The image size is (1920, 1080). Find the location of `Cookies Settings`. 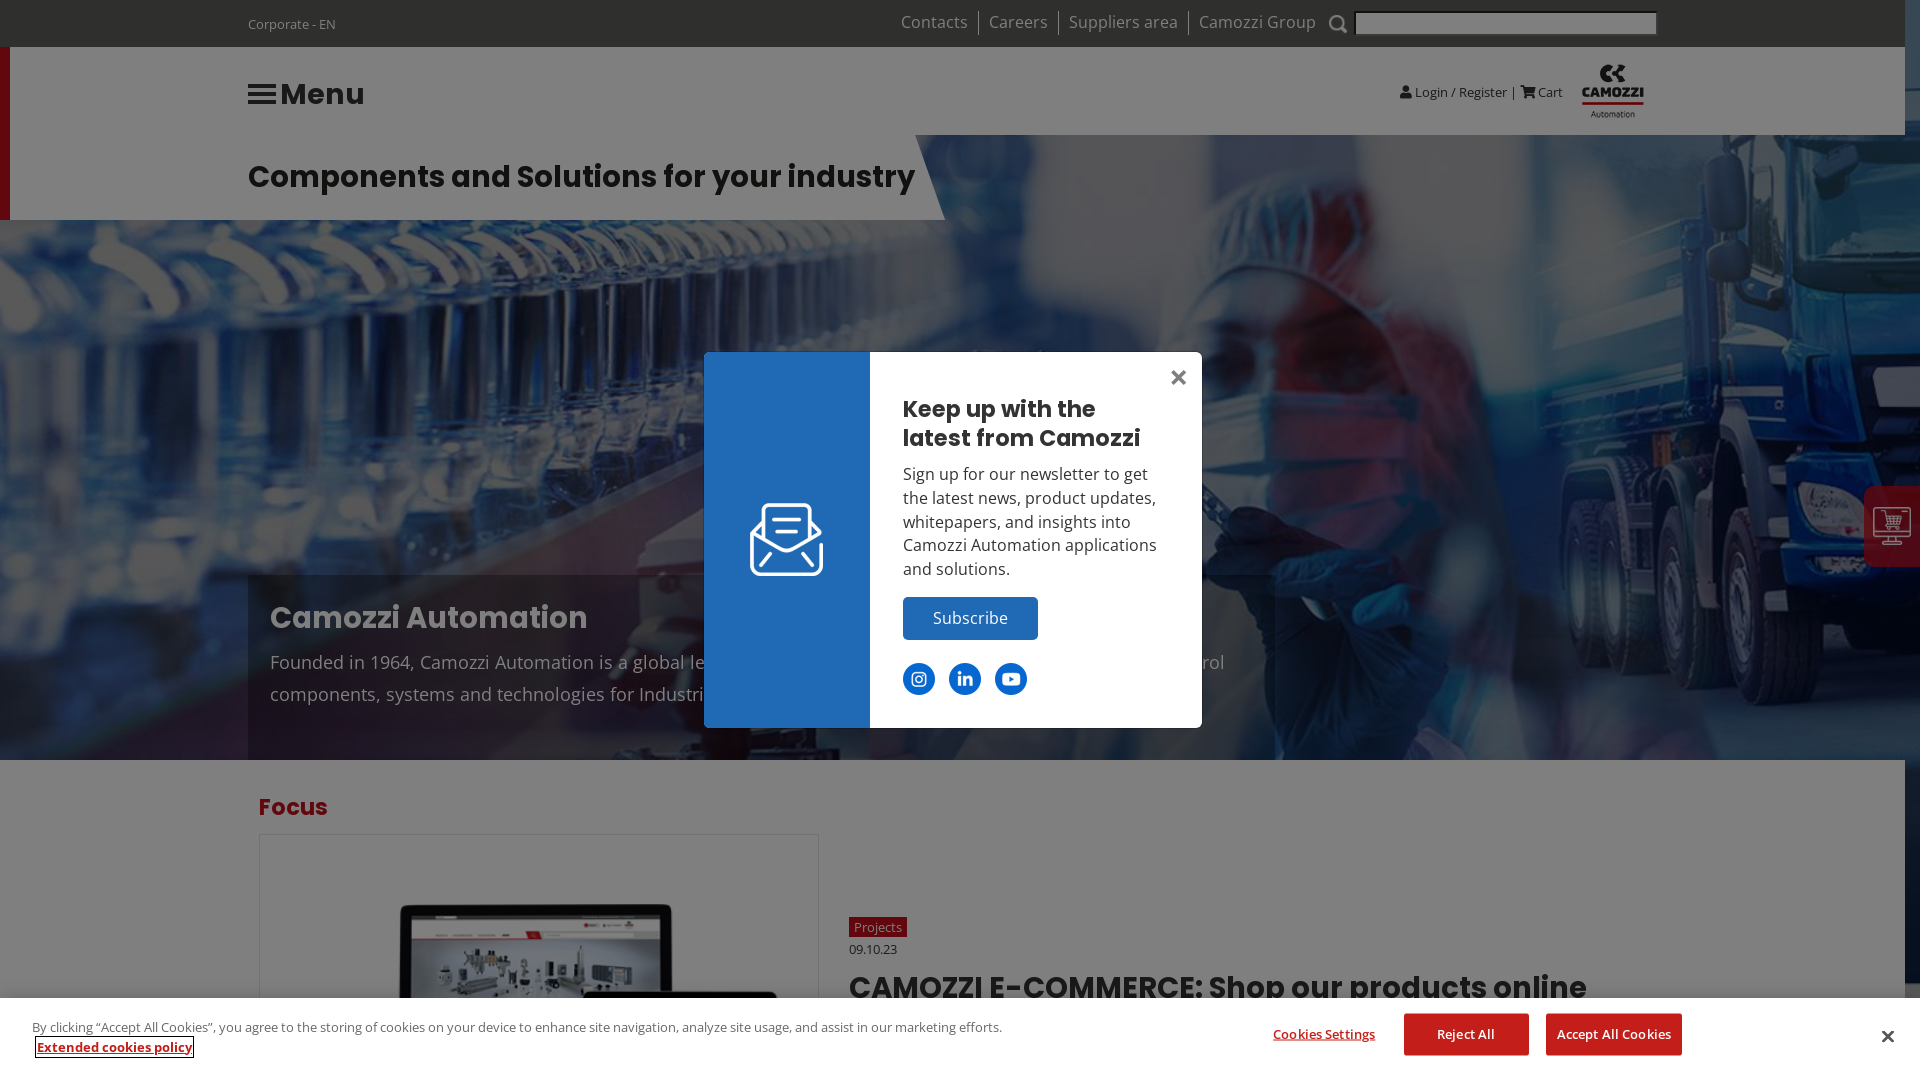

Cookies Settings is located at coordinates (1324, 1034).